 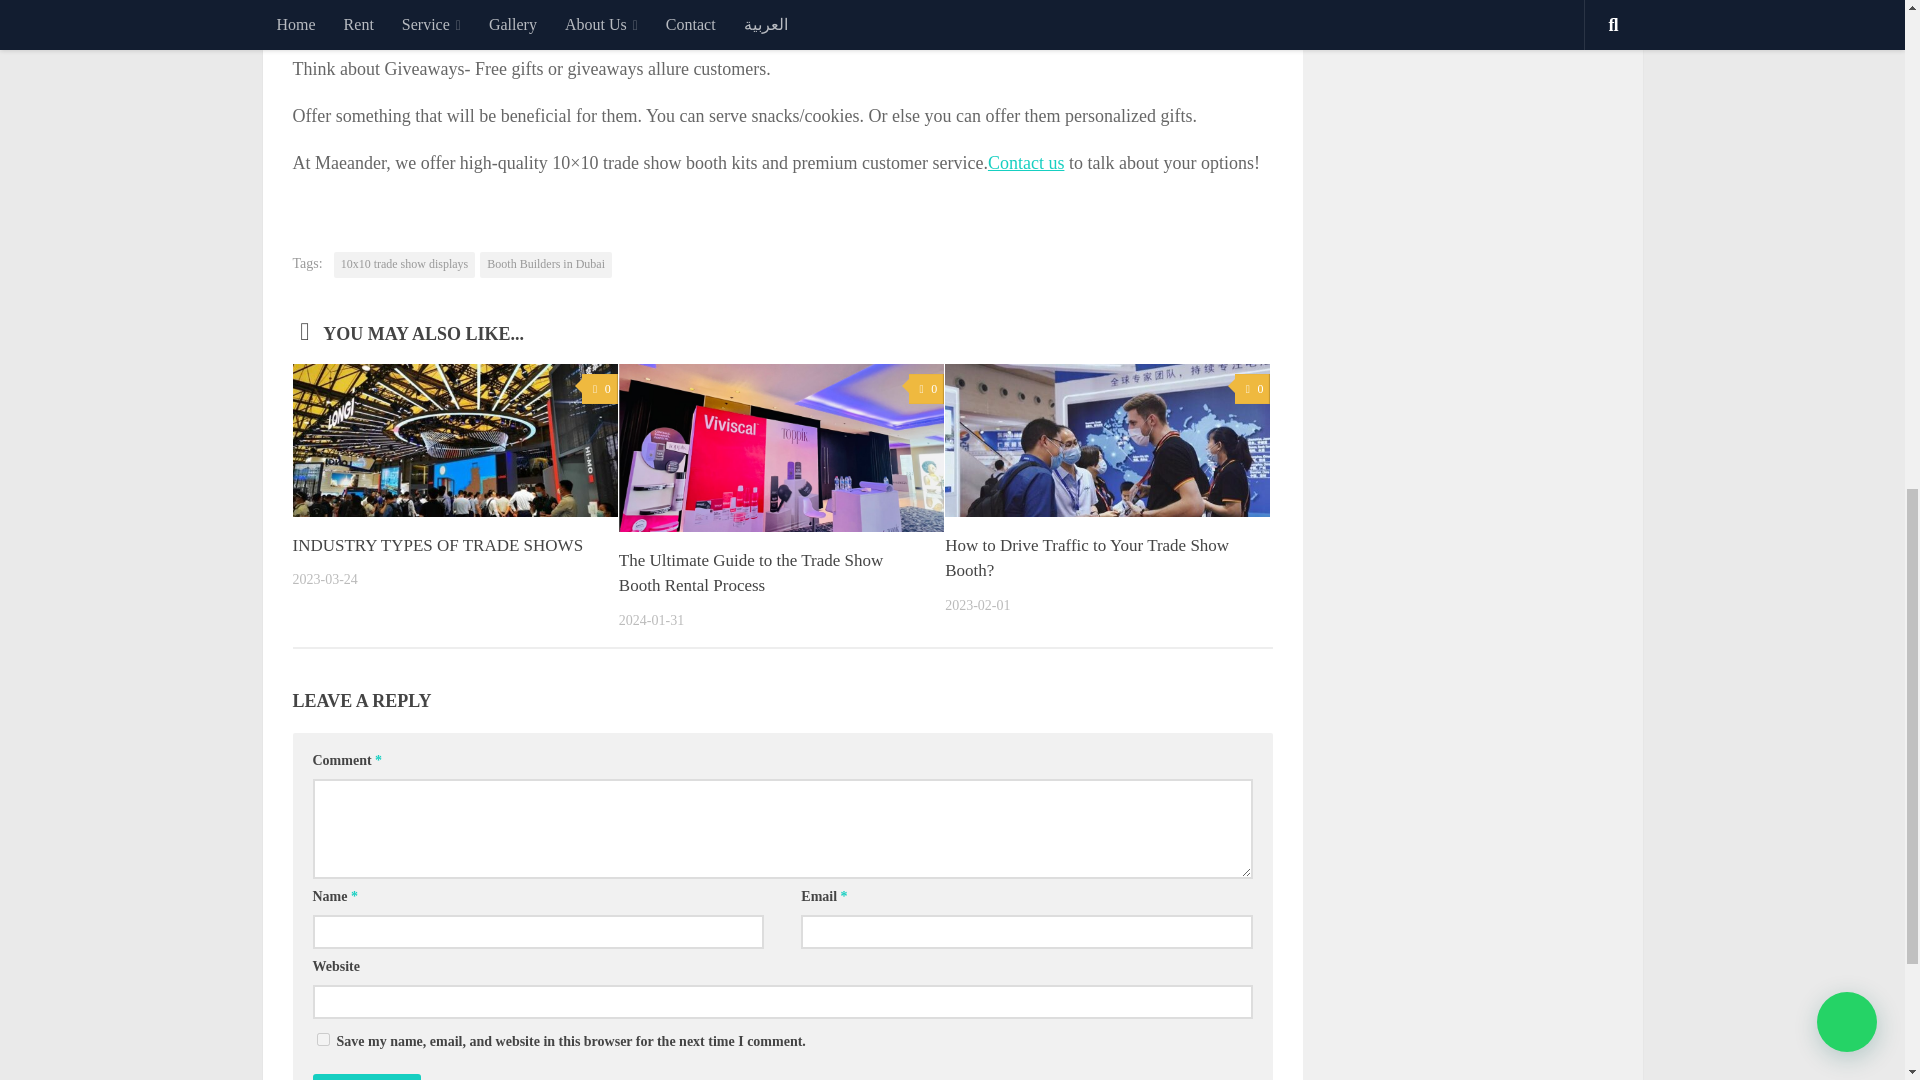 What do you see at coordinates (926, 389) in the screenshot?
I see `0` at bounding box center [926, 389].